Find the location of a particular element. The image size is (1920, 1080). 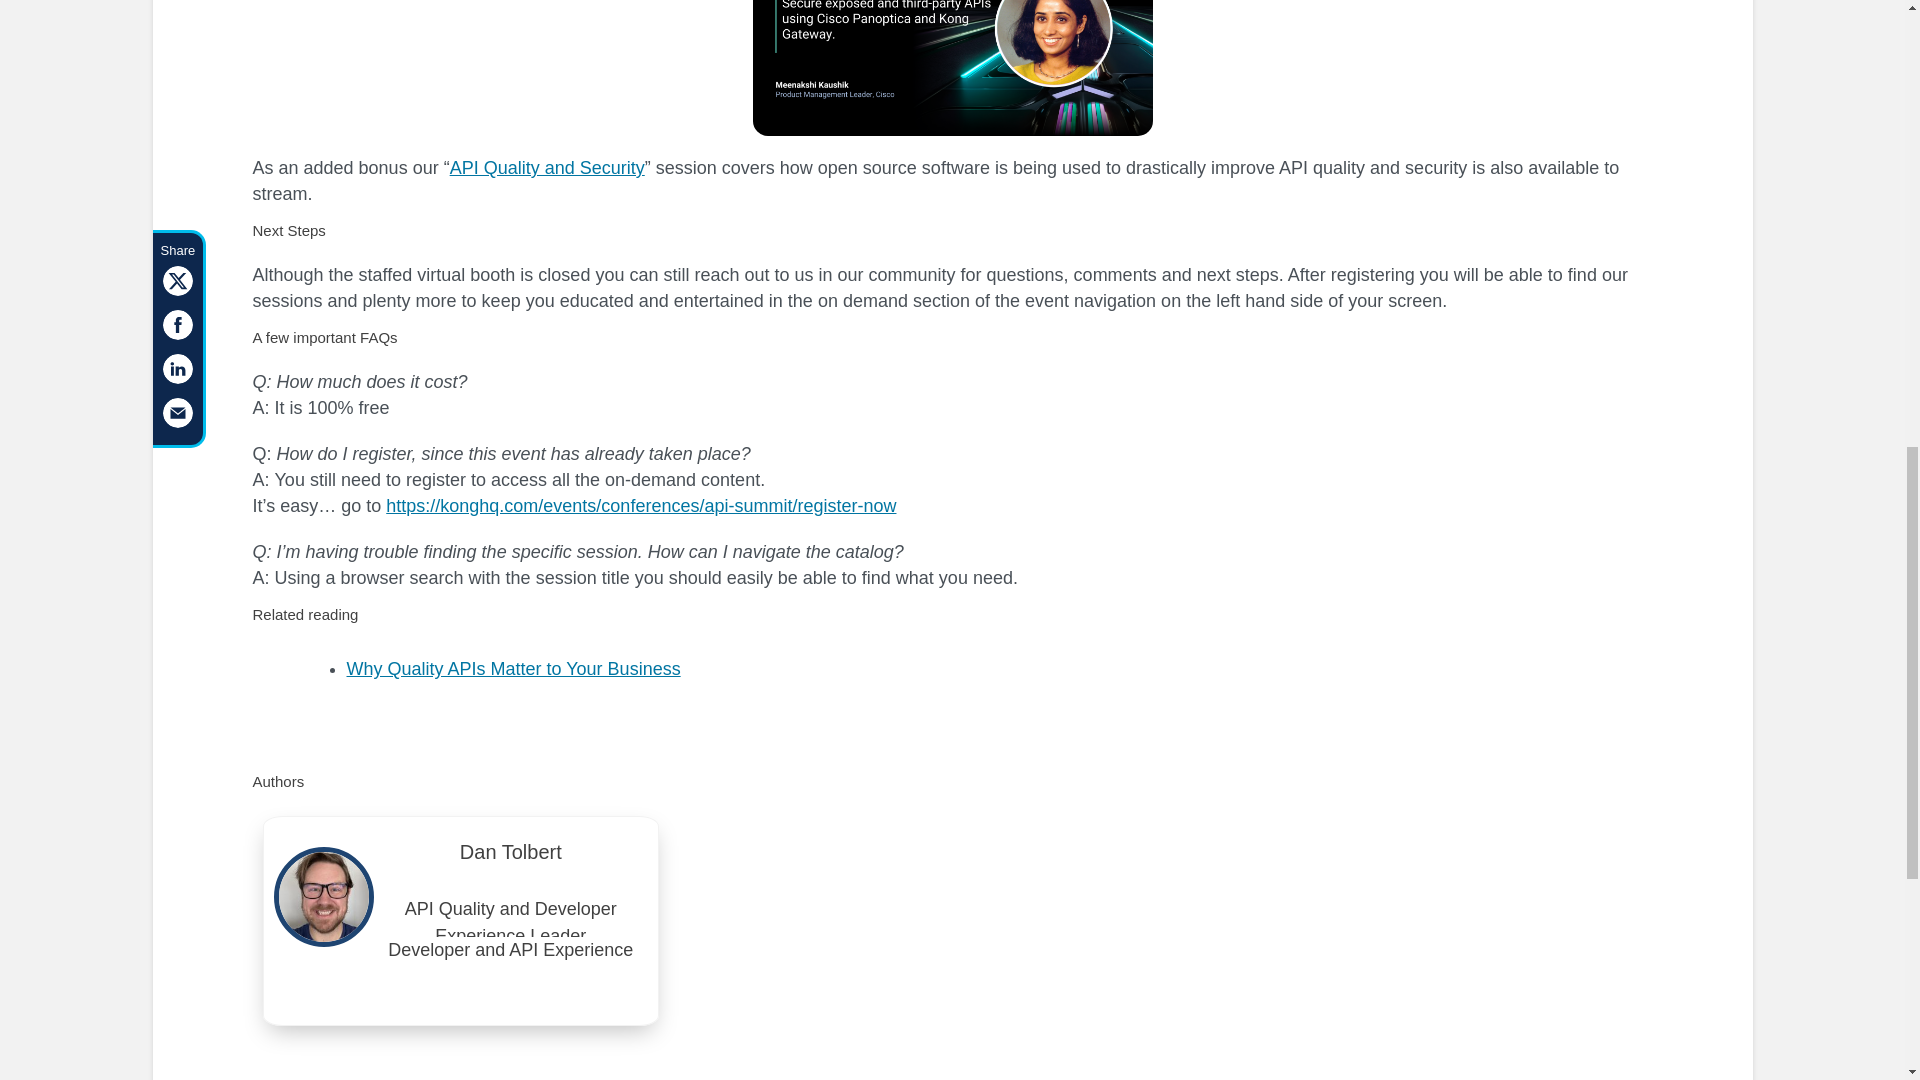

Why Quality APIs Matter to Your Business is located at coordinates (512, 668).